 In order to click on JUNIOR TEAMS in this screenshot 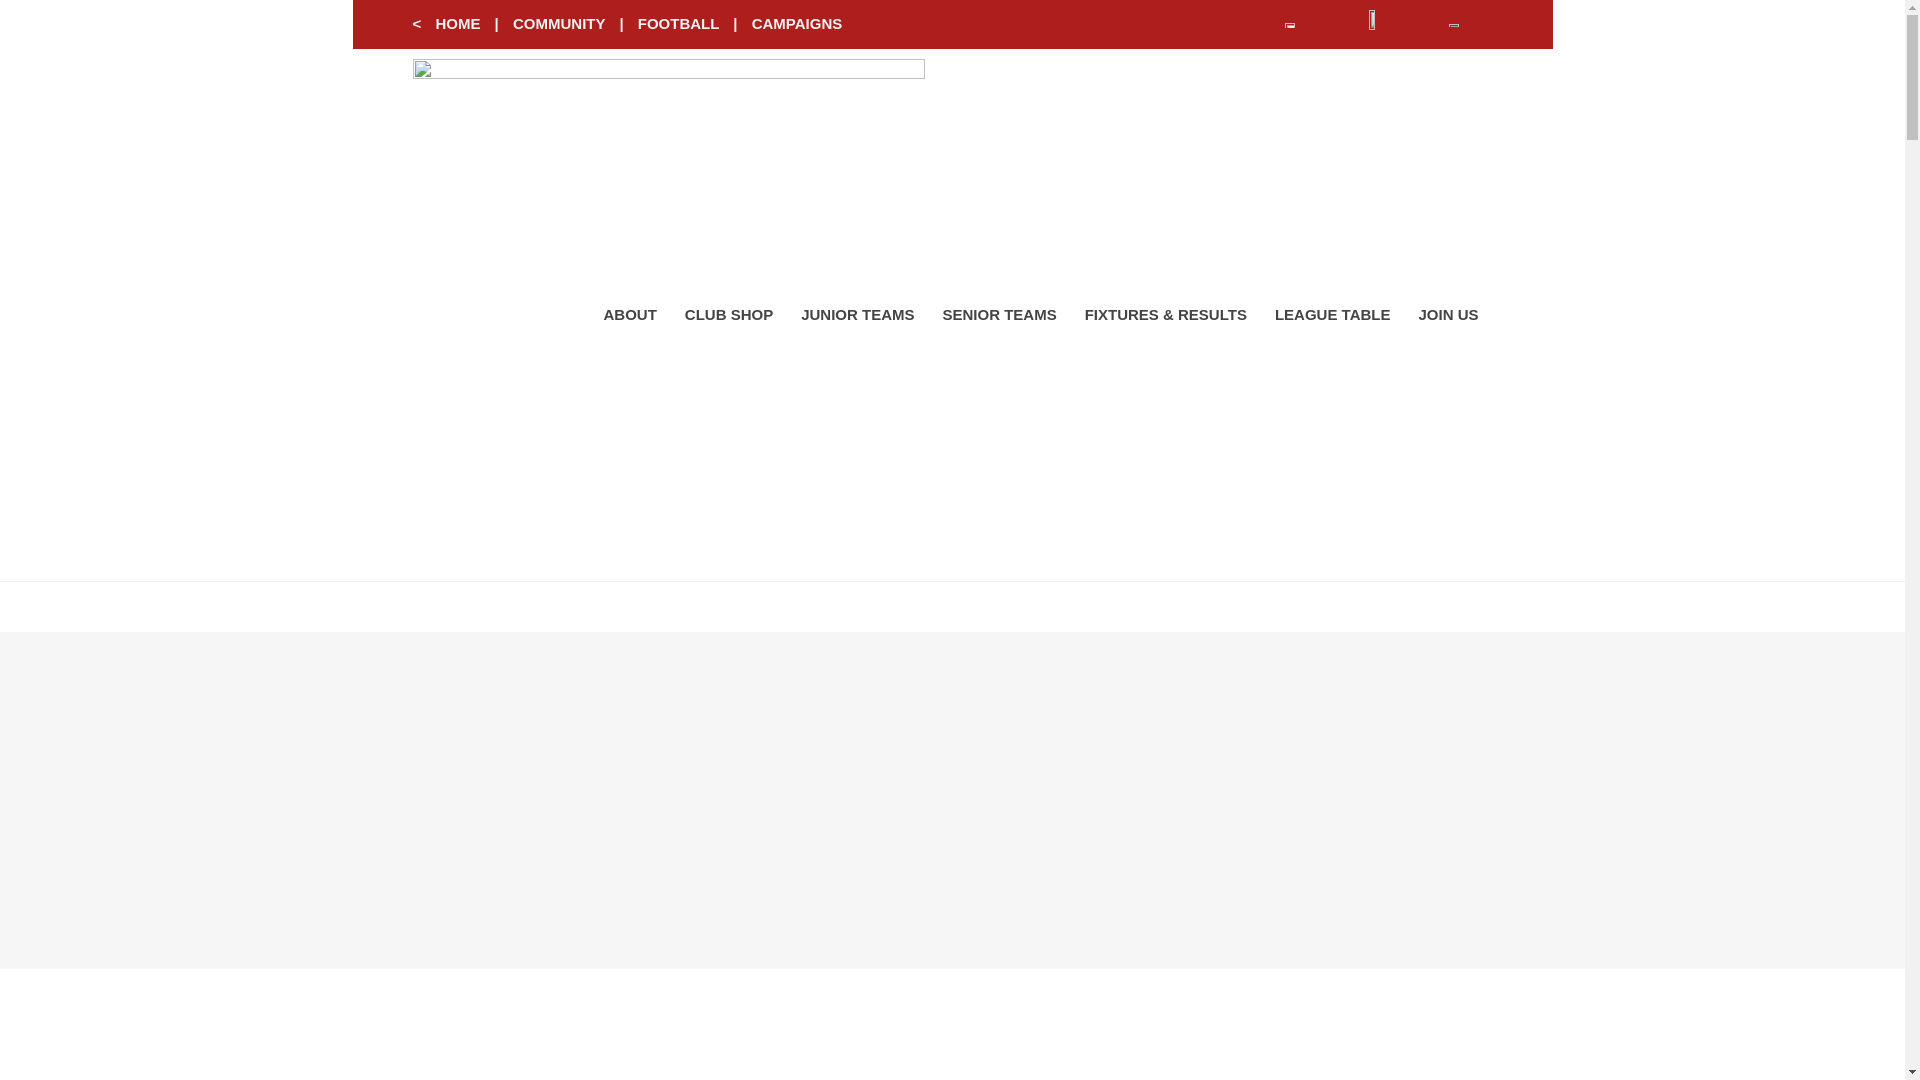, I will do `click(857, 314)`.